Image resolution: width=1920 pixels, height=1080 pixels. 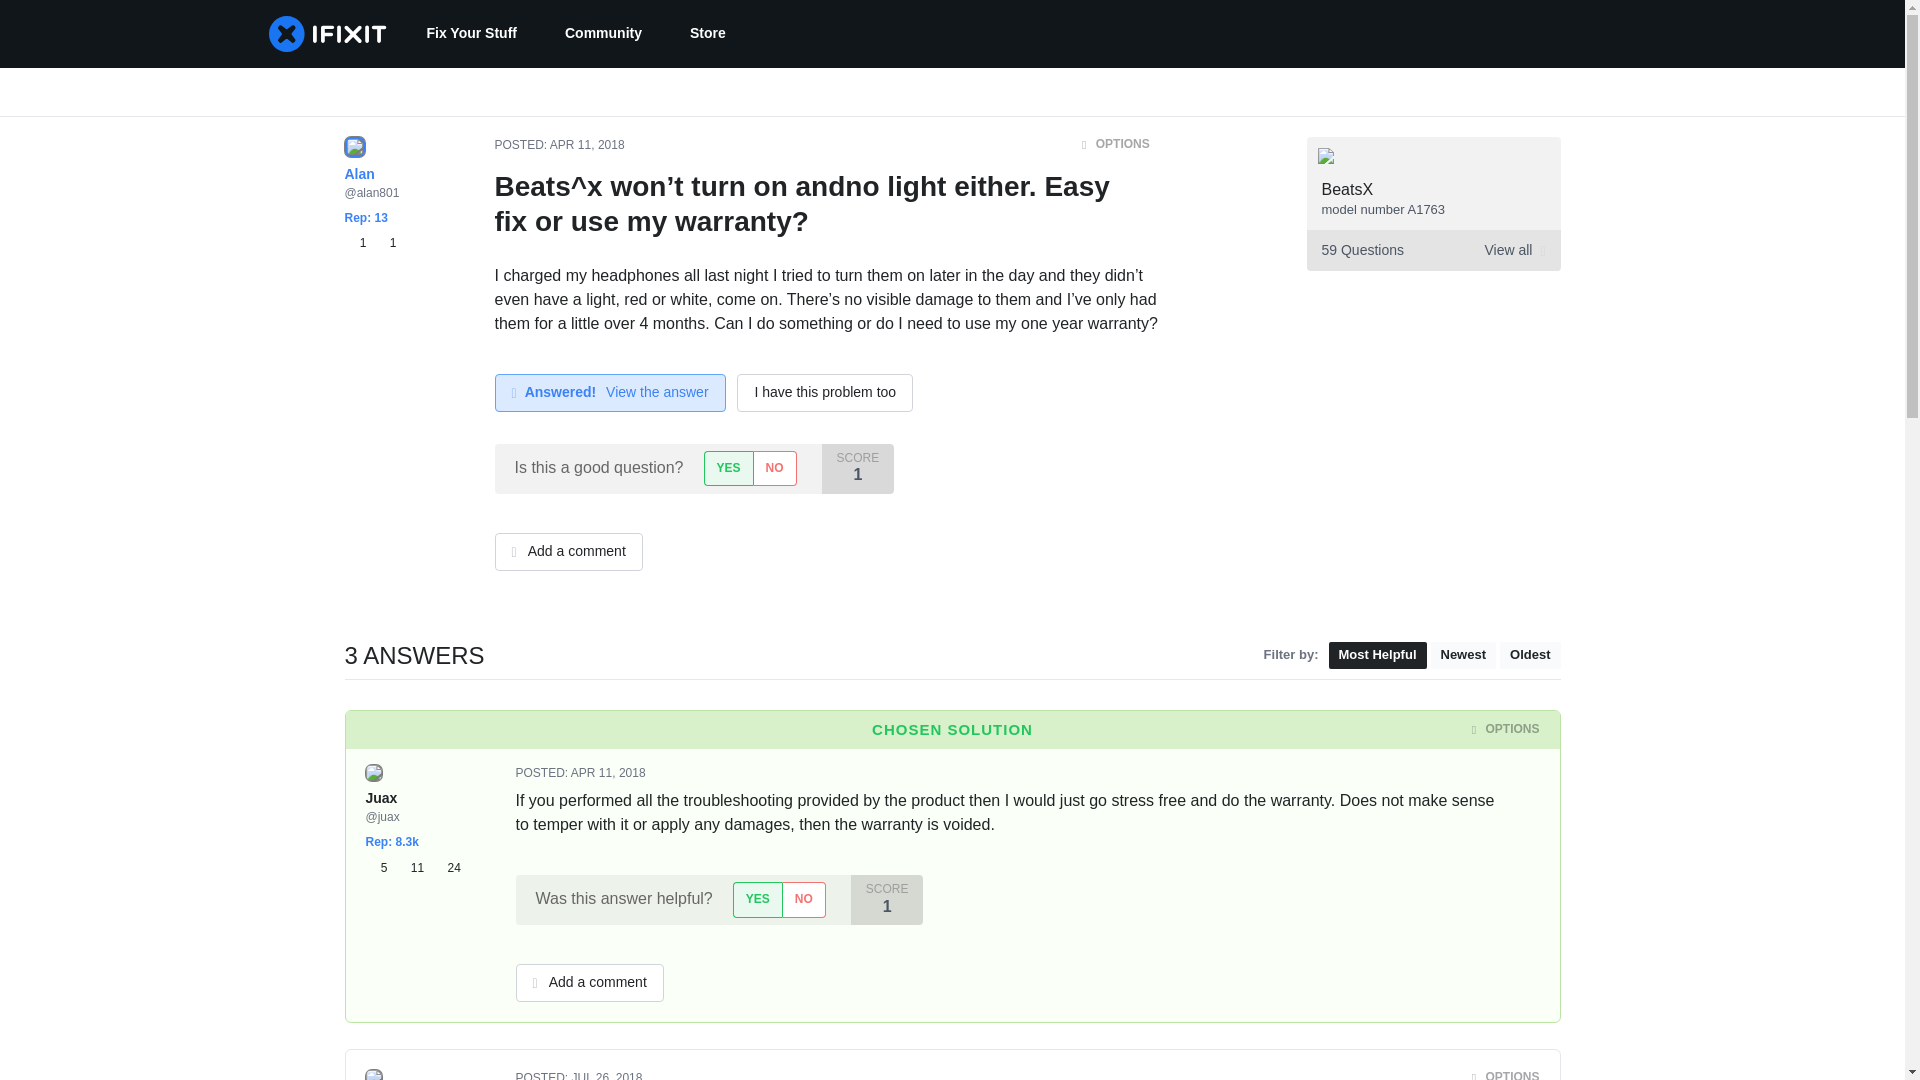 I want to click on Fix Your Stuff, so click(x=587, y=145).